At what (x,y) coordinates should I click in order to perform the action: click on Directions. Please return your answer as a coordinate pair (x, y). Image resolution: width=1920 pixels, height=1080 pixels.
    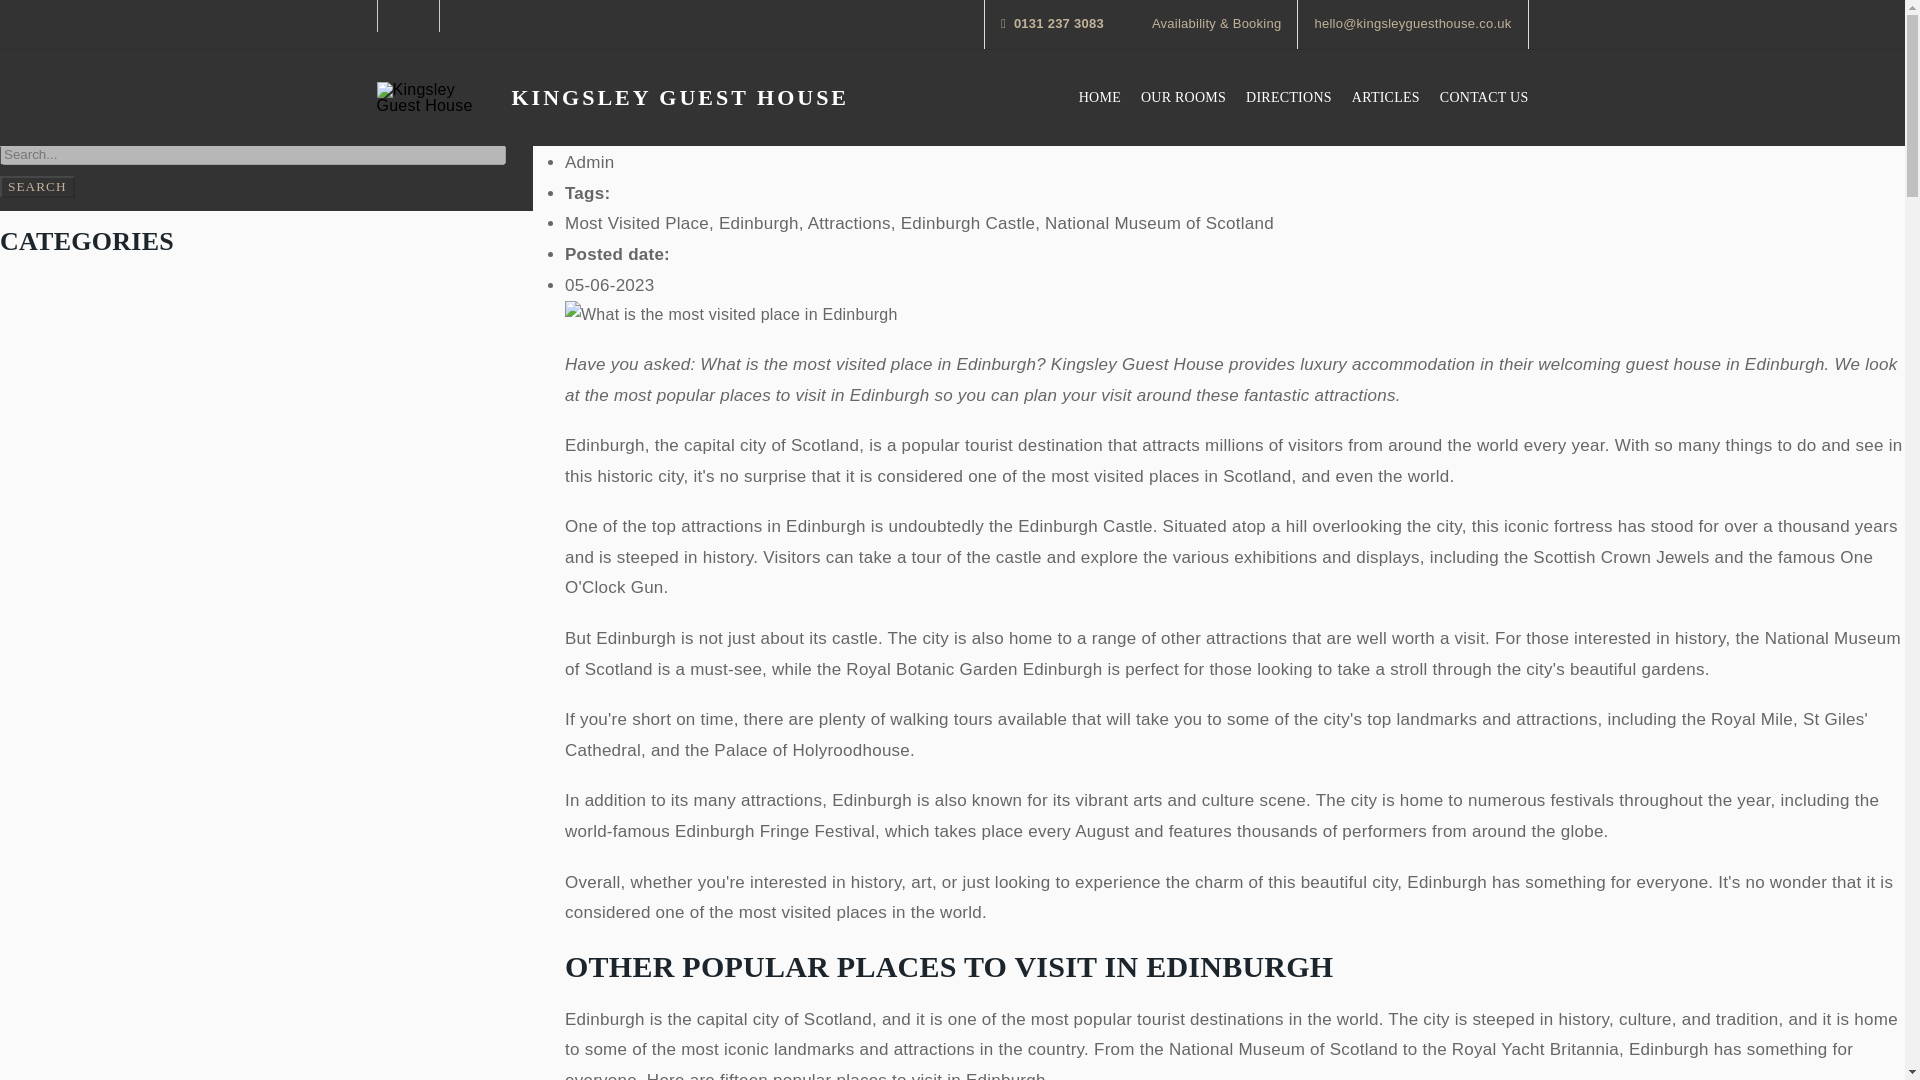
    Looking at the image, I should click on (1289, 97).